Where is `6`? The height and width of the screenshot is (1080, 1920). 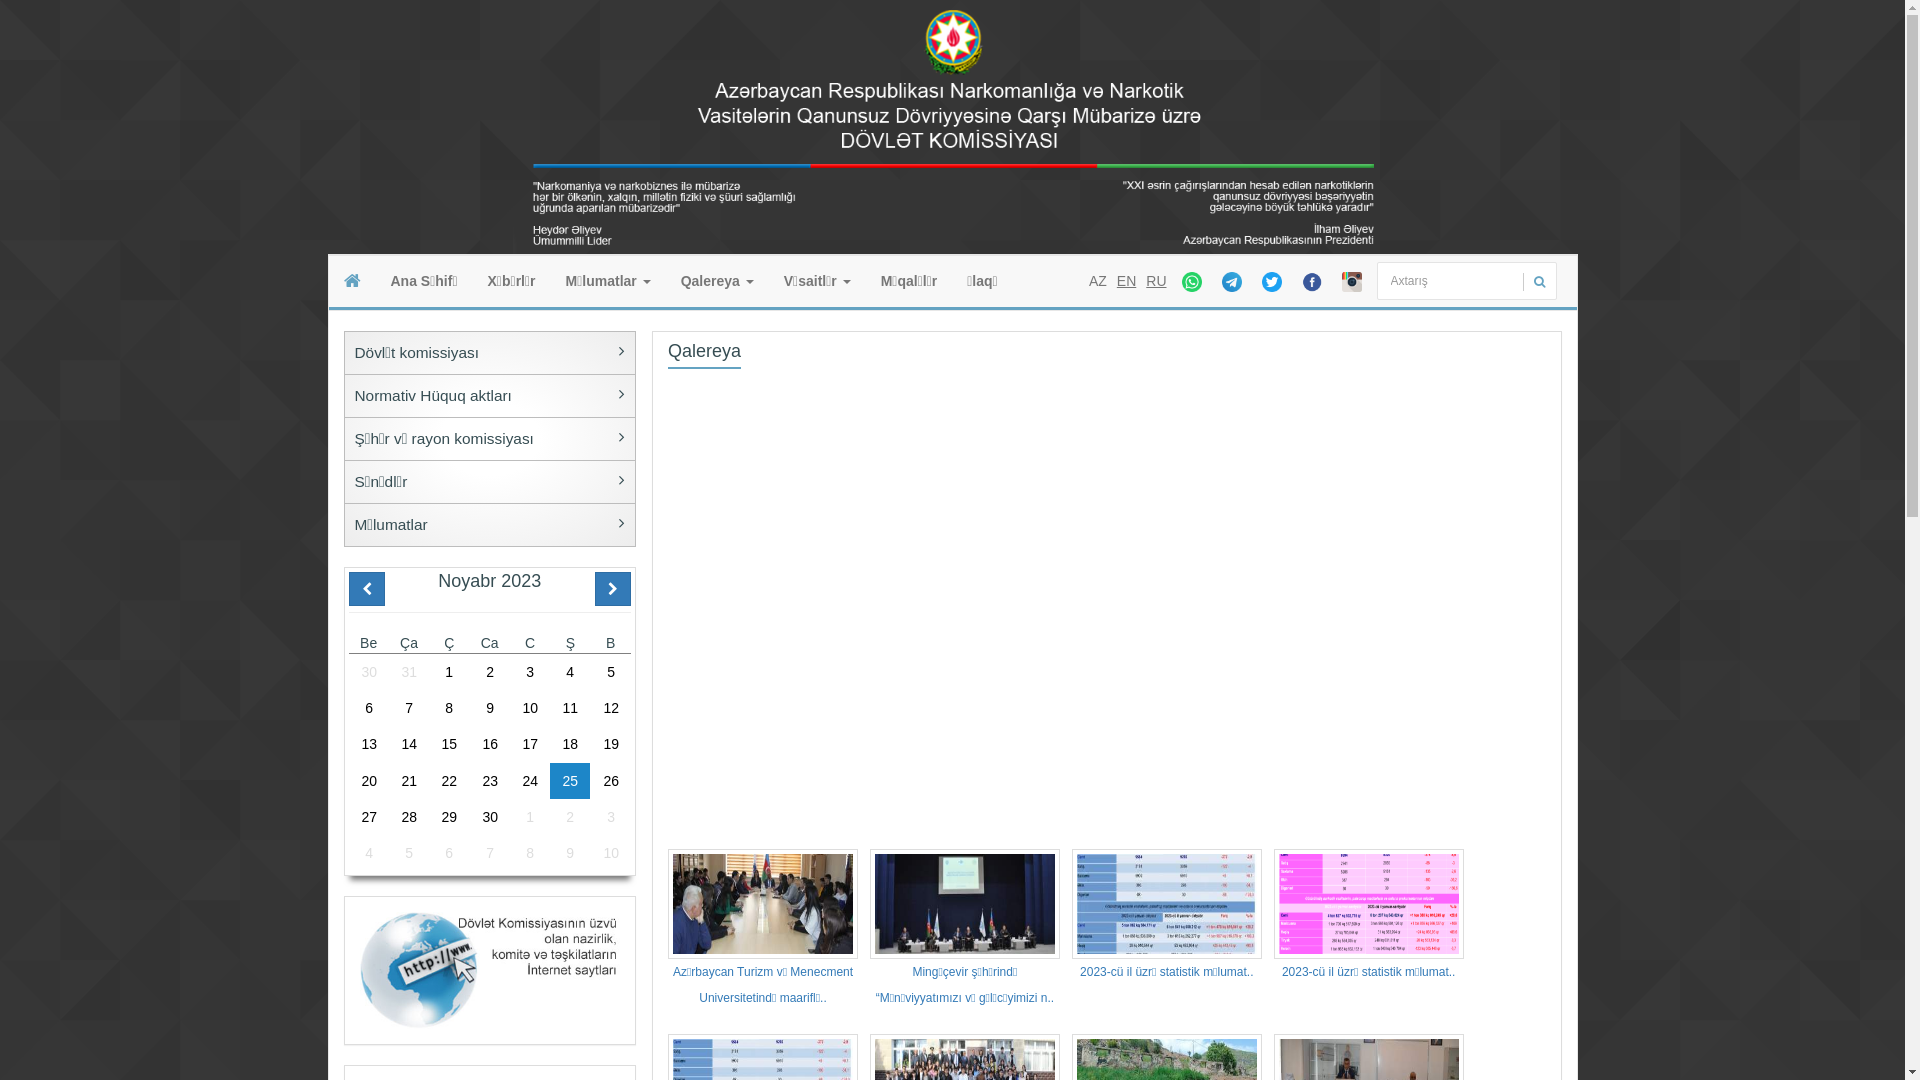
6 is located at coordinates (368, 708).